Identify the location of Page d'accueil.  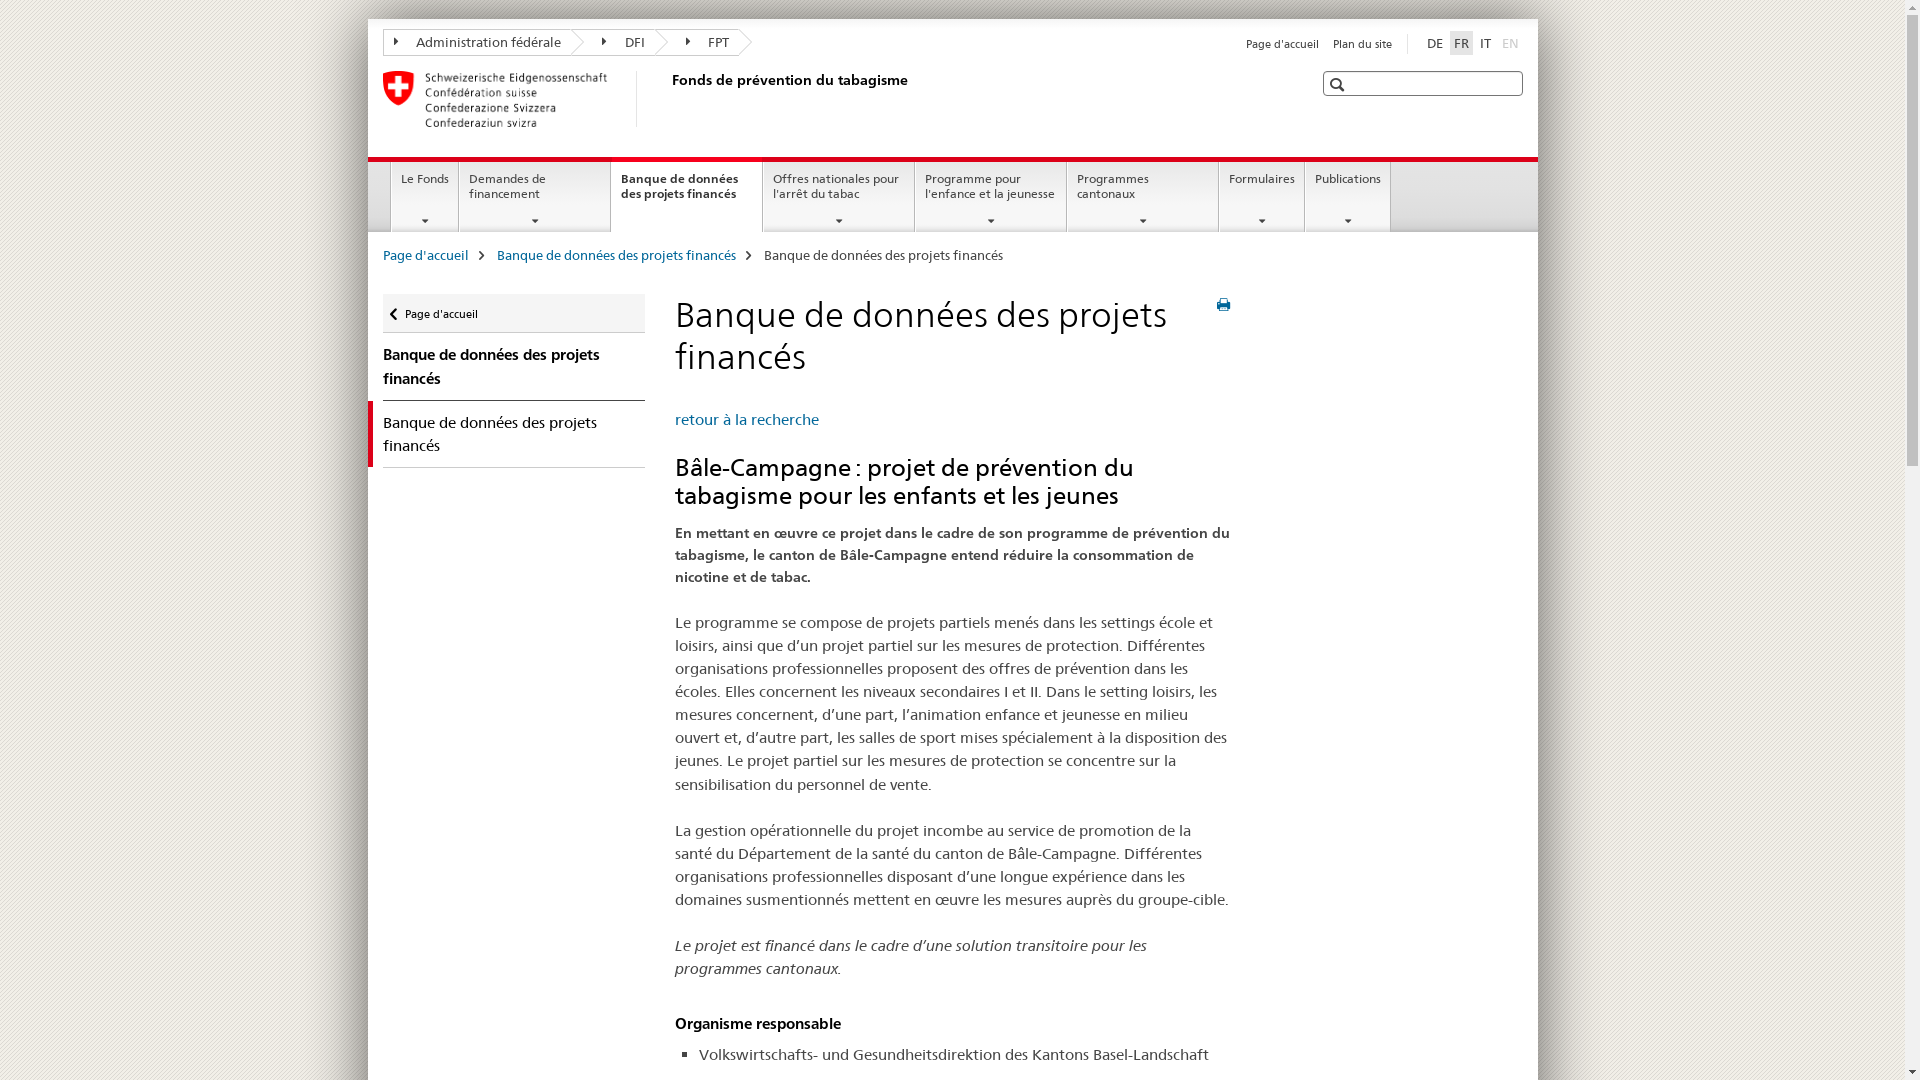
(425, 255).